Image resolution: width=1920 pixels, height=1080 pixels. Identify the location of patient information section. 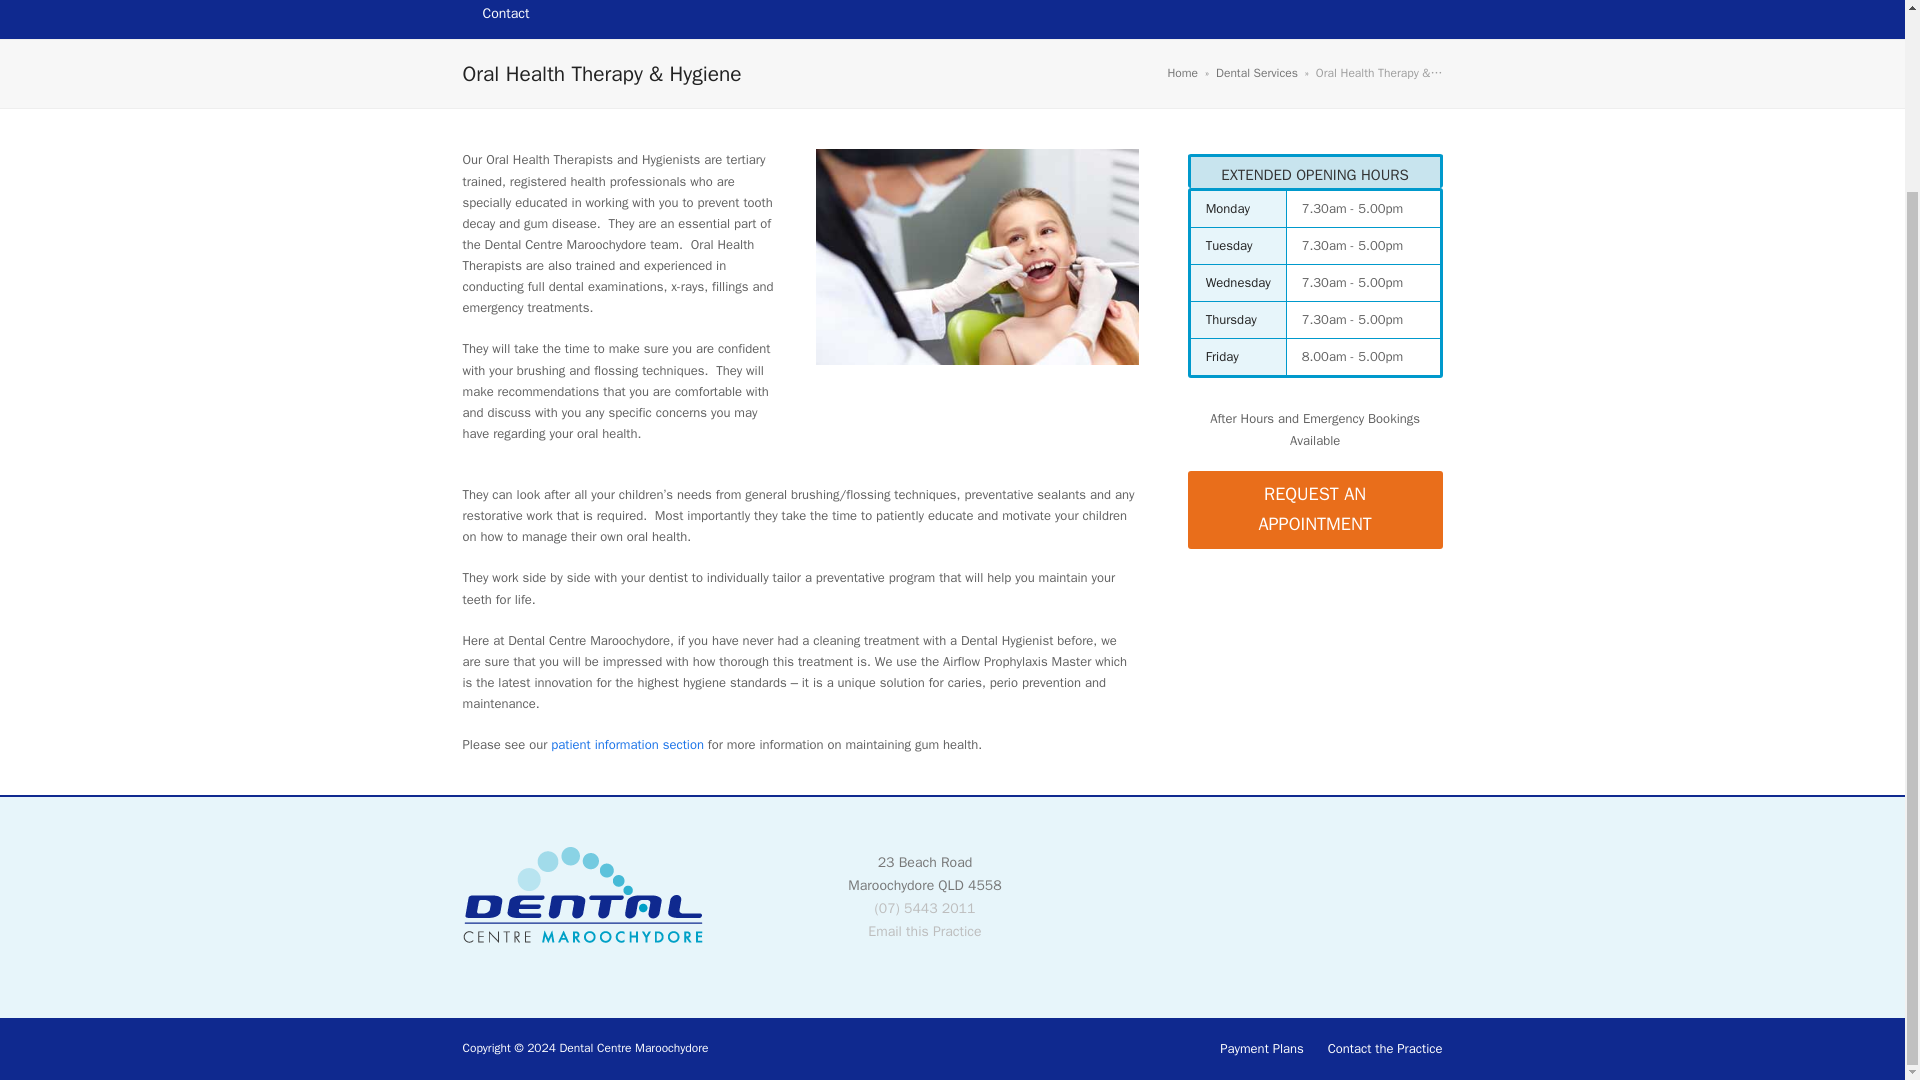
(628, 744).